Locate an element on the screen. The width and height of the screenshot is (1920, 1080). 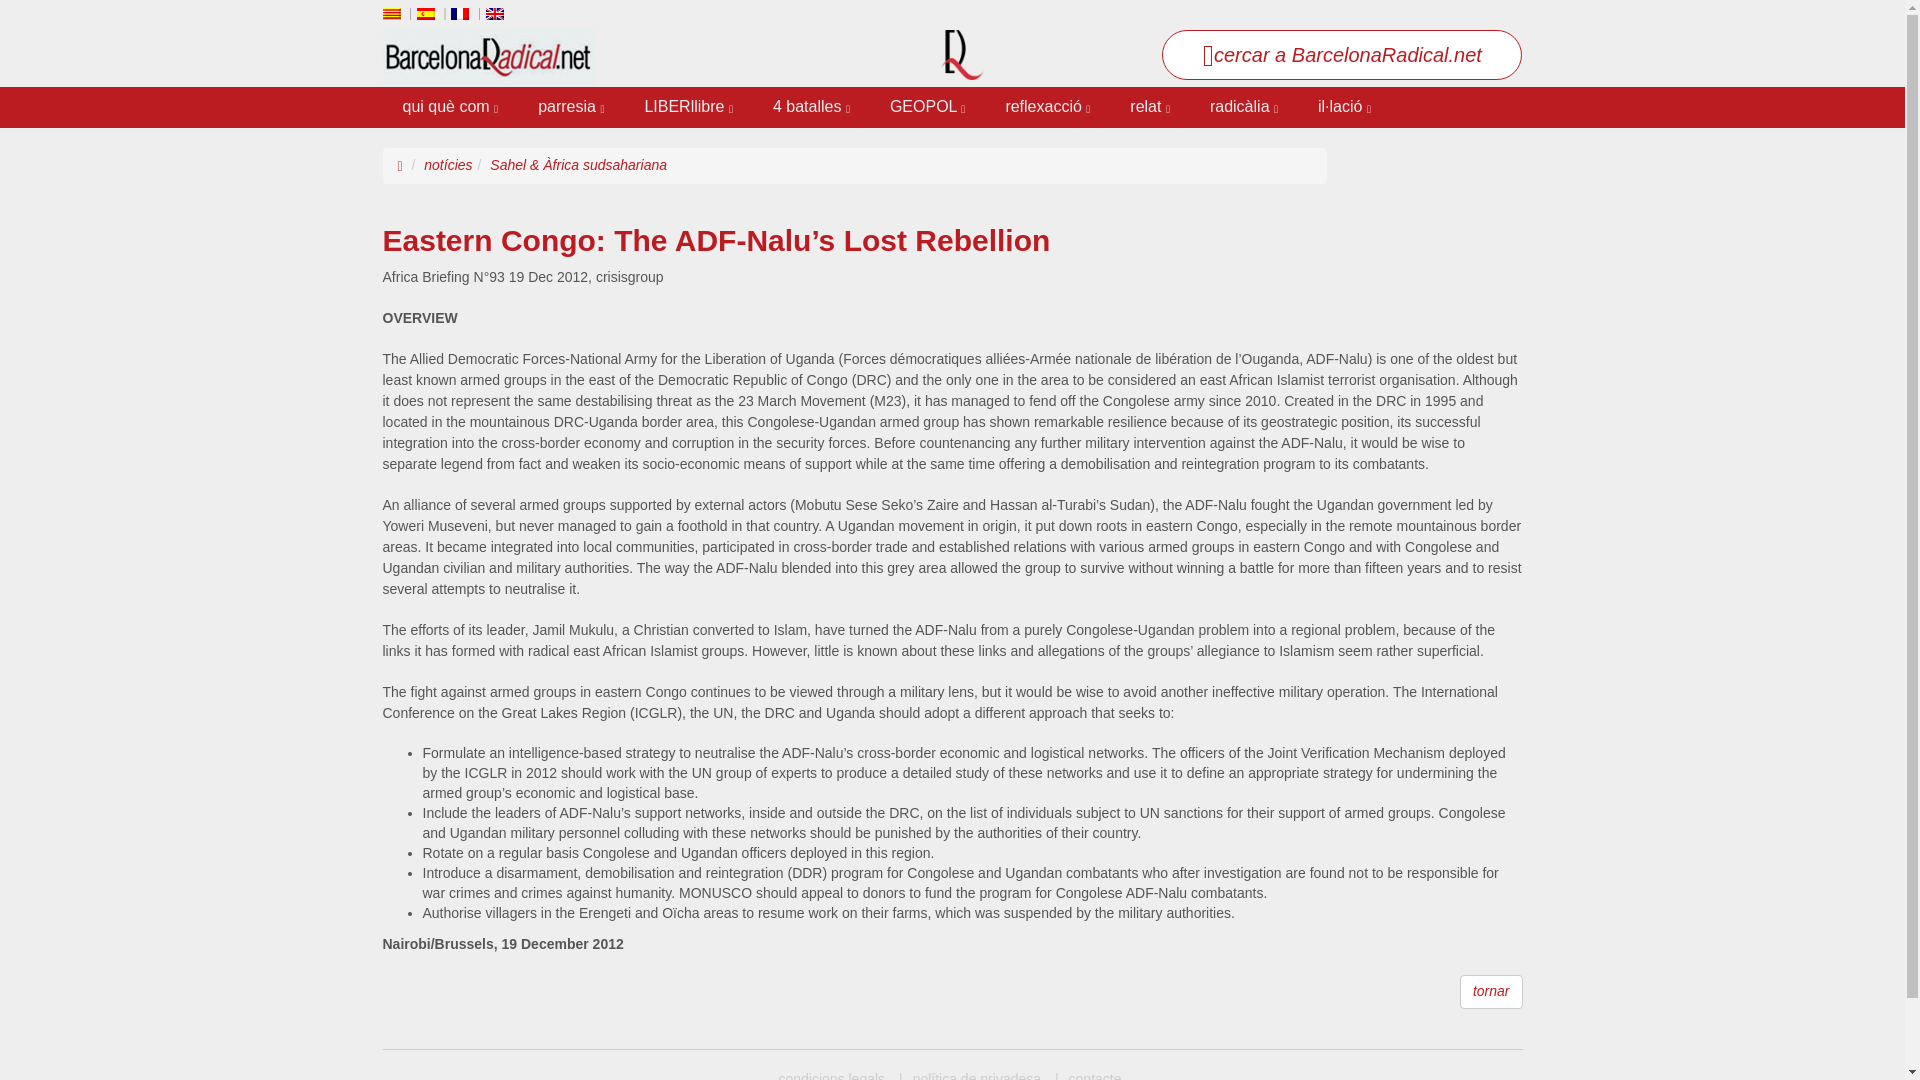
parresia is located at coordinates (571, 108).